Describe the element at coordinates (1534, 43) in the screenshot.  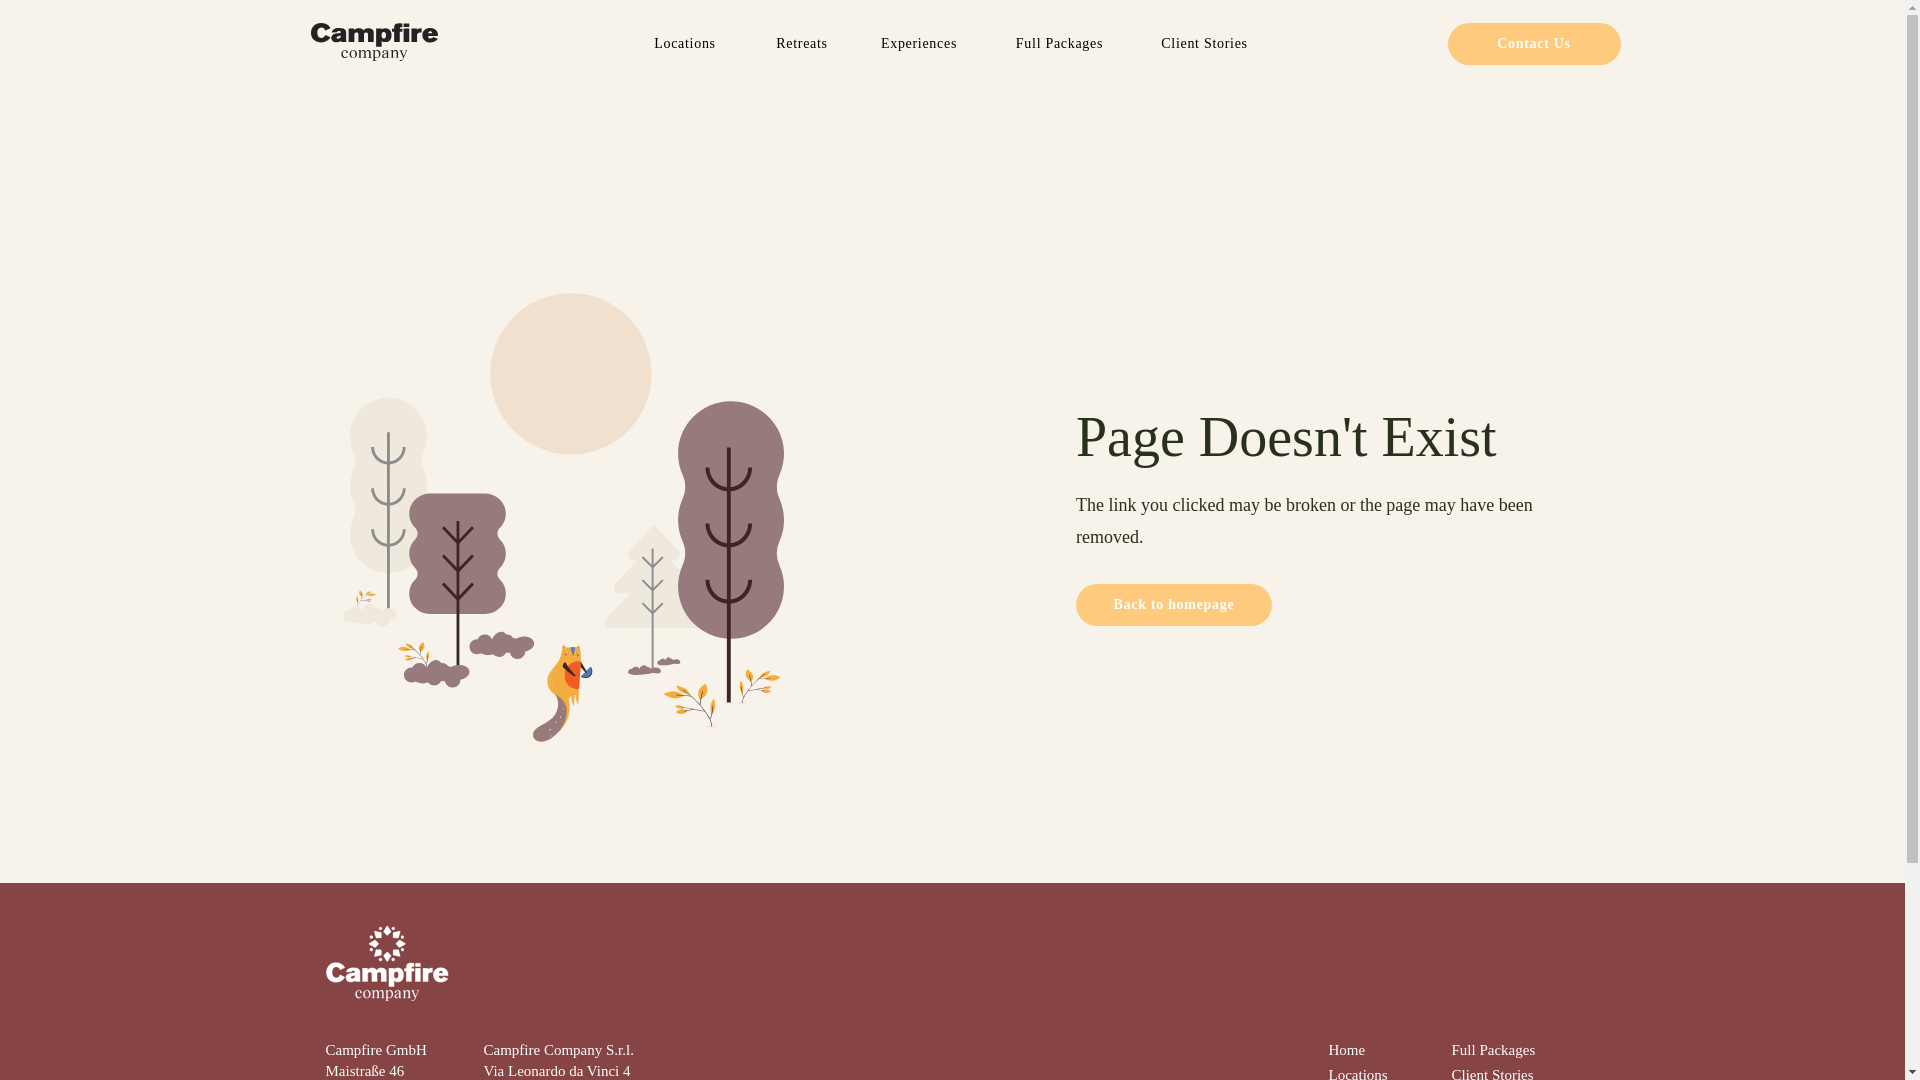
I see `Contact Us` at that location.